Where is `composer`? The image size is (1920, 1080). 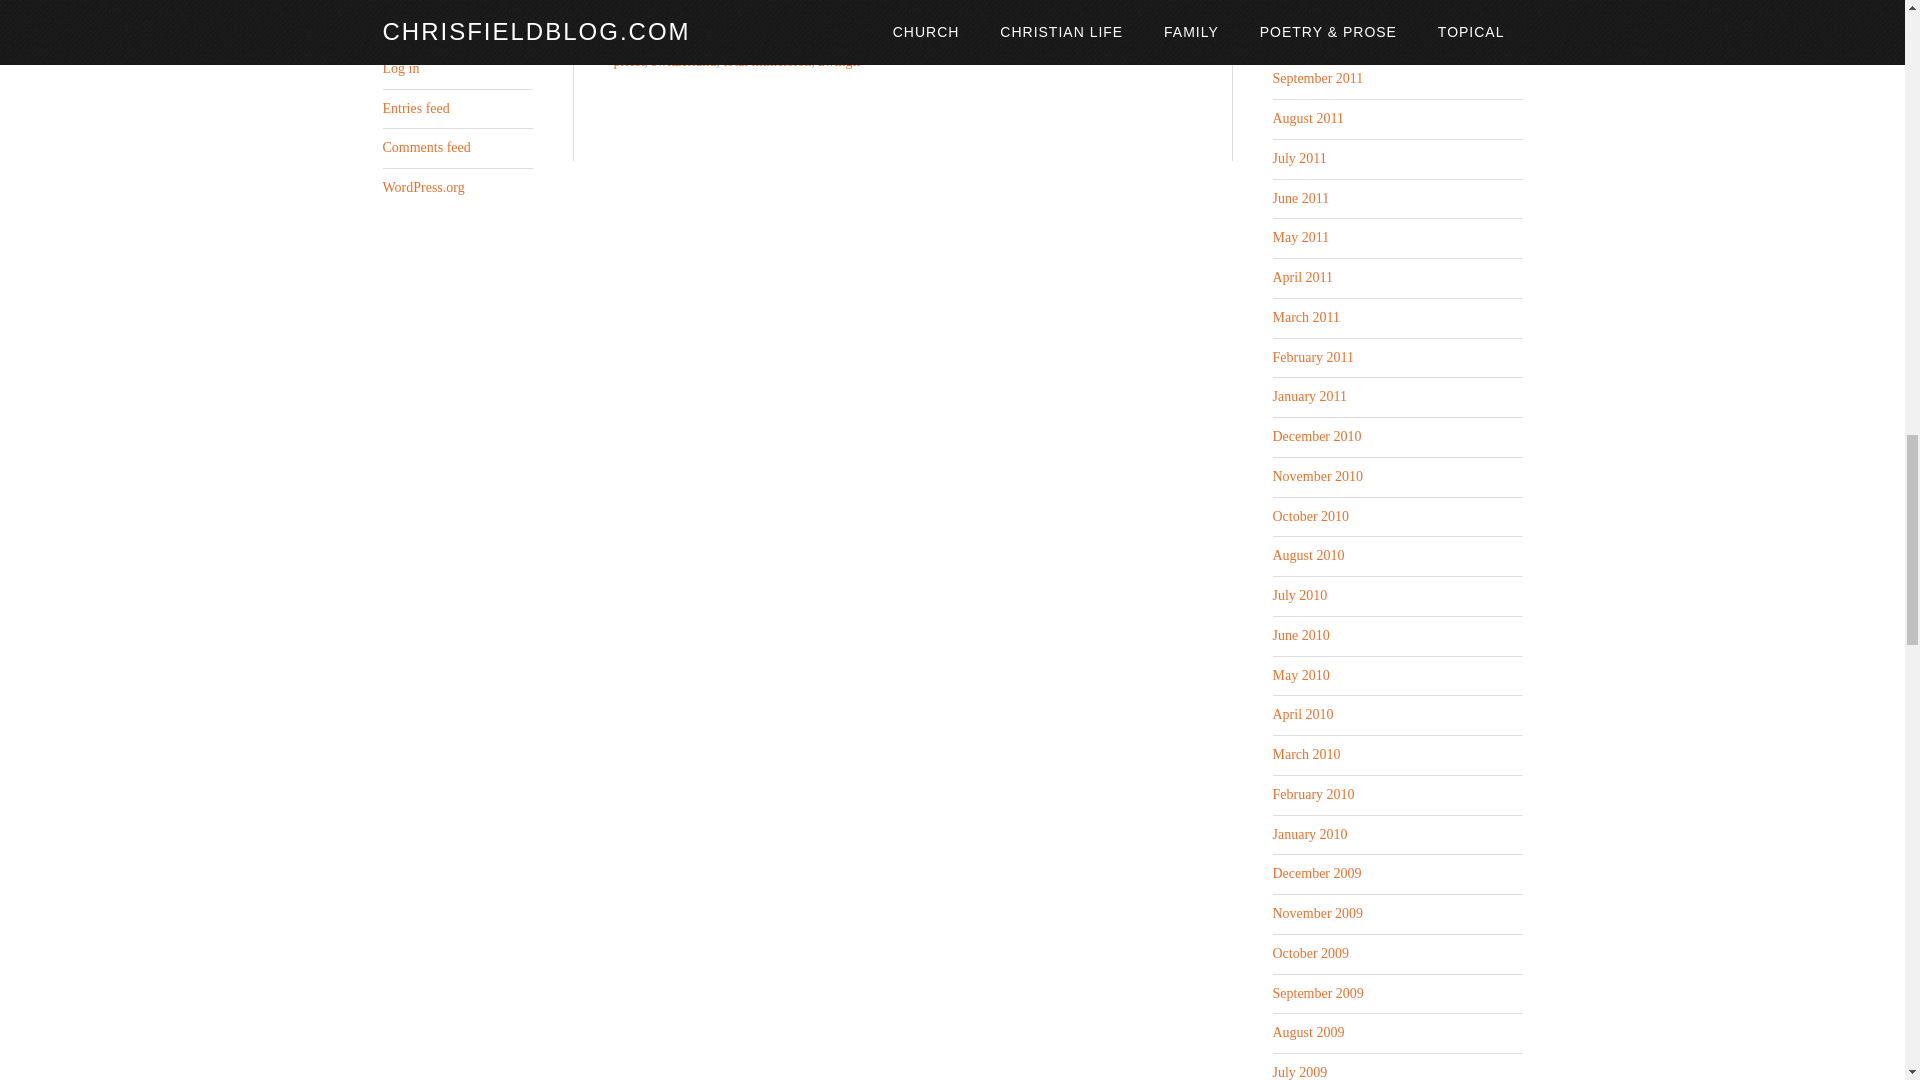
composer is located at coordinates (694, 14).